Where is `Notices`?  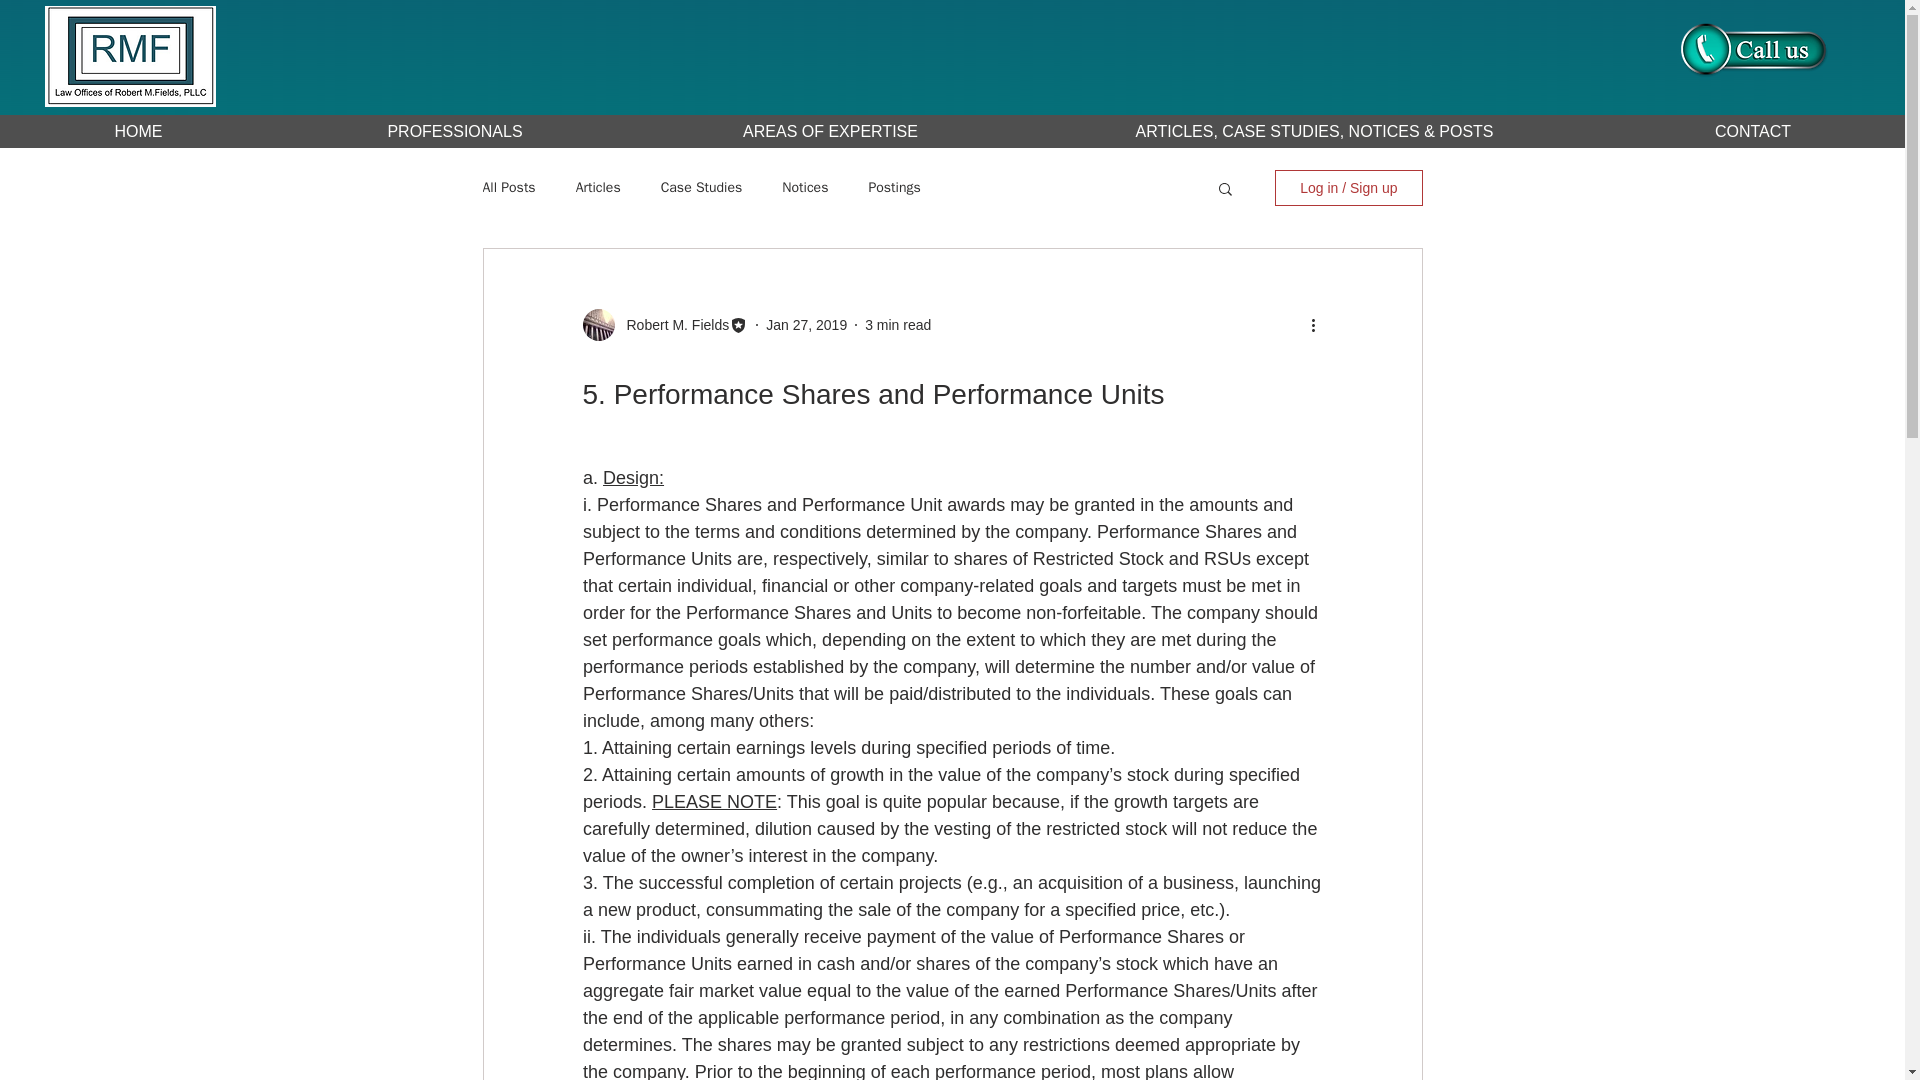
Notices is located at coordinates (804, 188).